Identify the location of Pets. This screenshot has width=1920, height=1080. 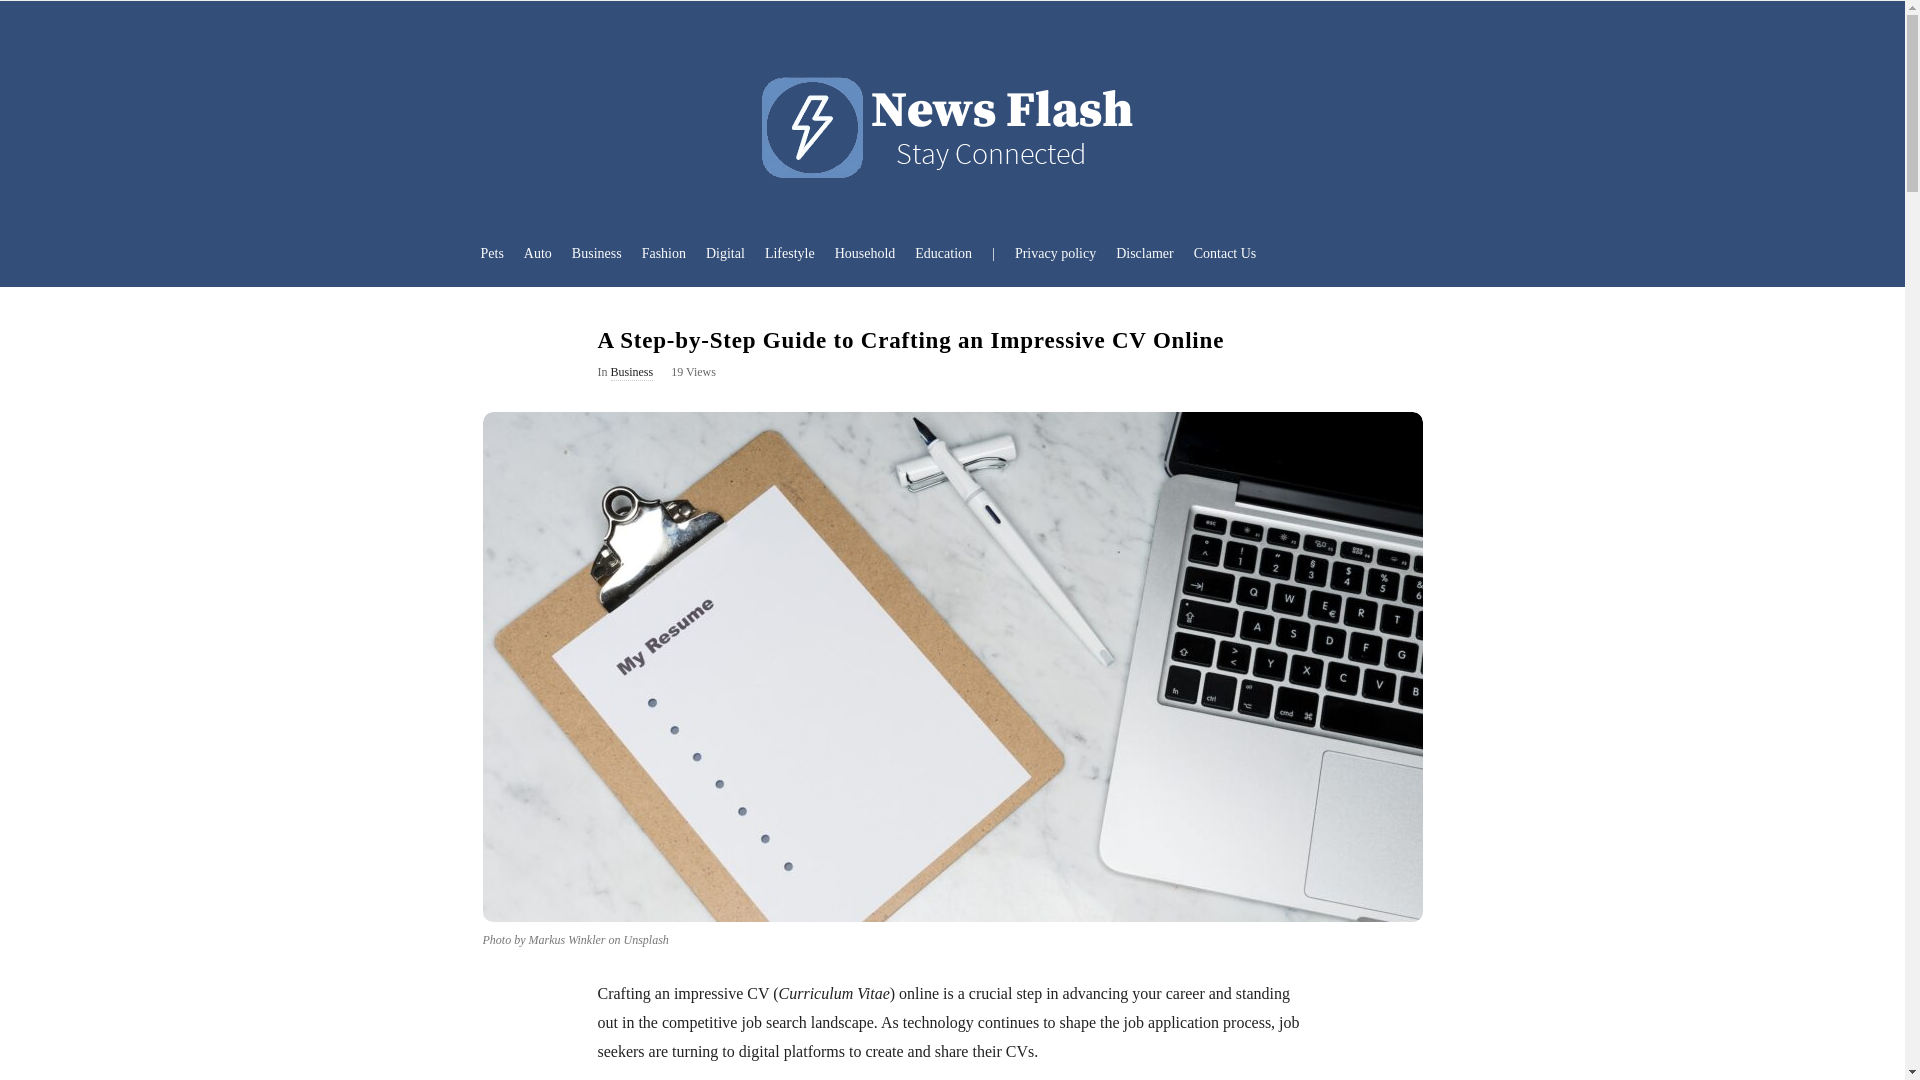
(491, 252).